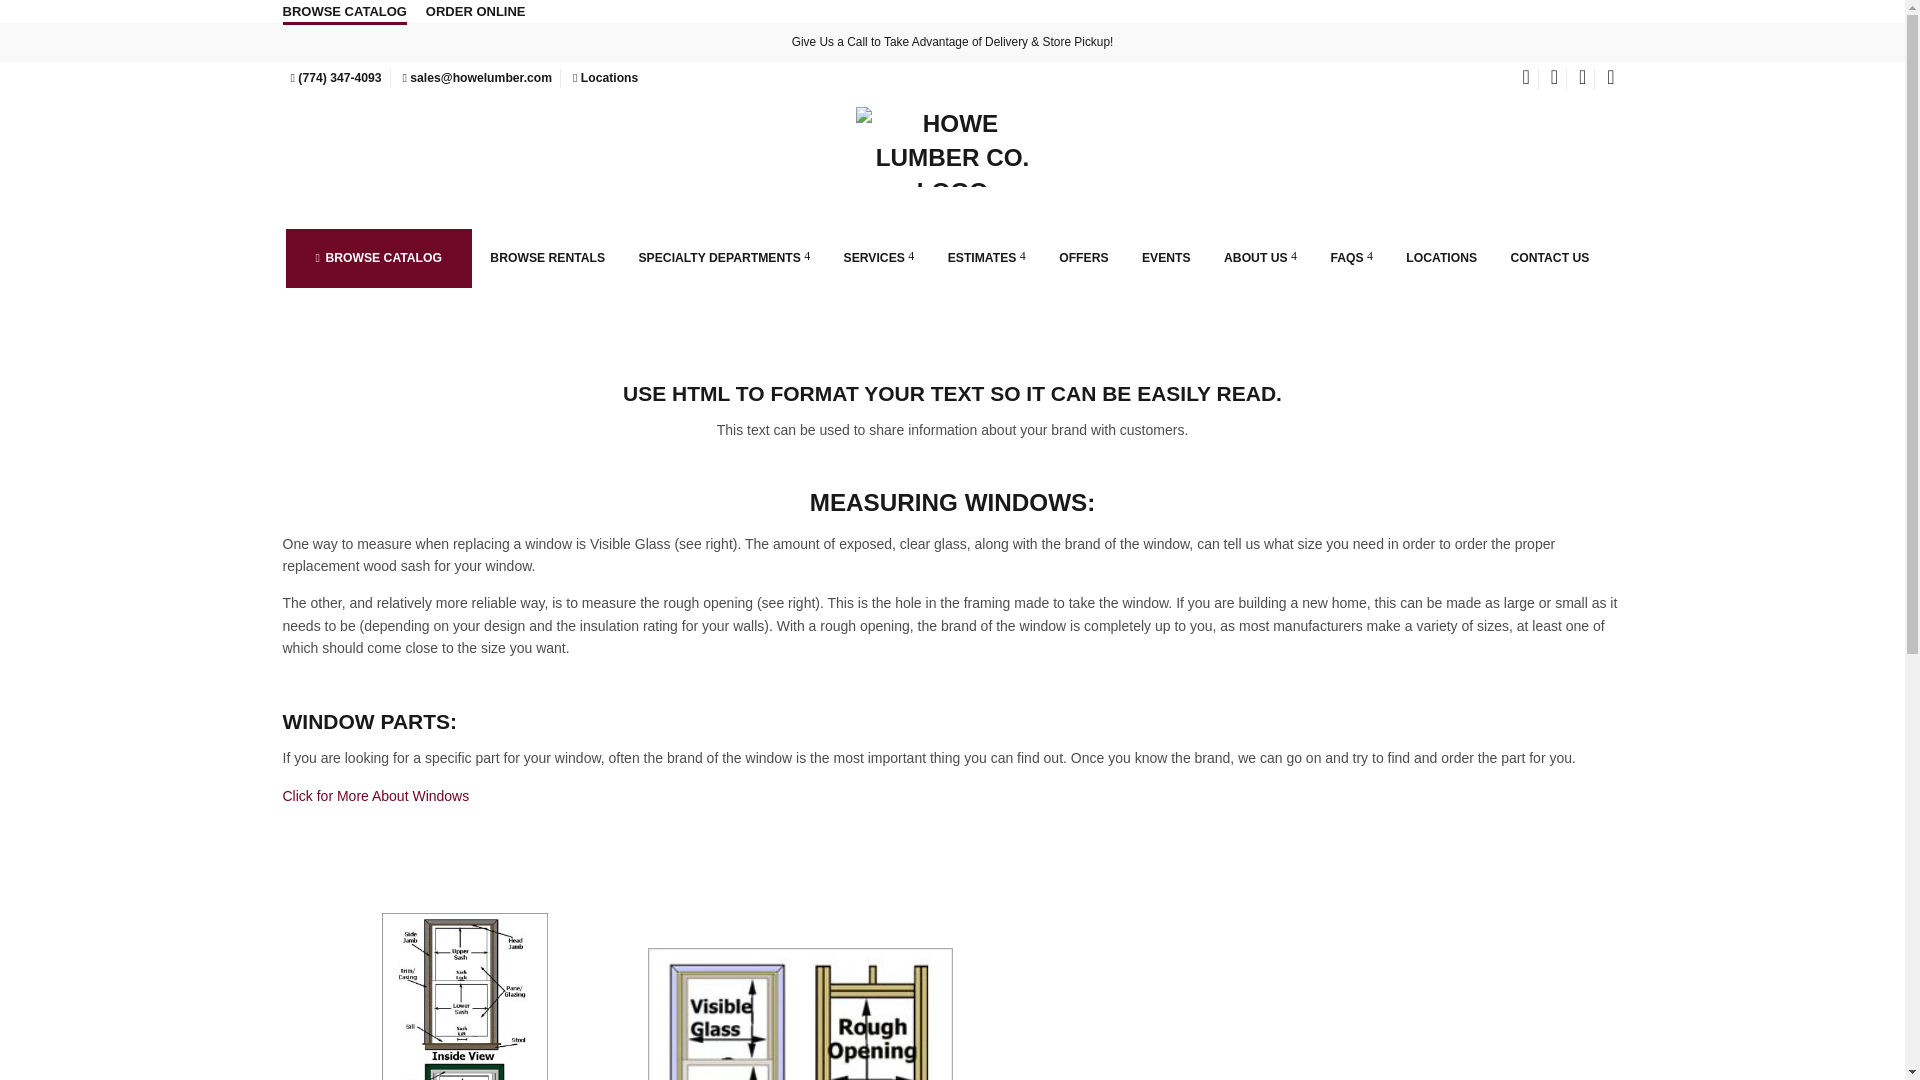 Image resolution: width=1920 pixels, height=1080 pixels. Describe the element at coordinates (344, 12) in the screenshot. I see `BROWSE CATALOG` at that location.